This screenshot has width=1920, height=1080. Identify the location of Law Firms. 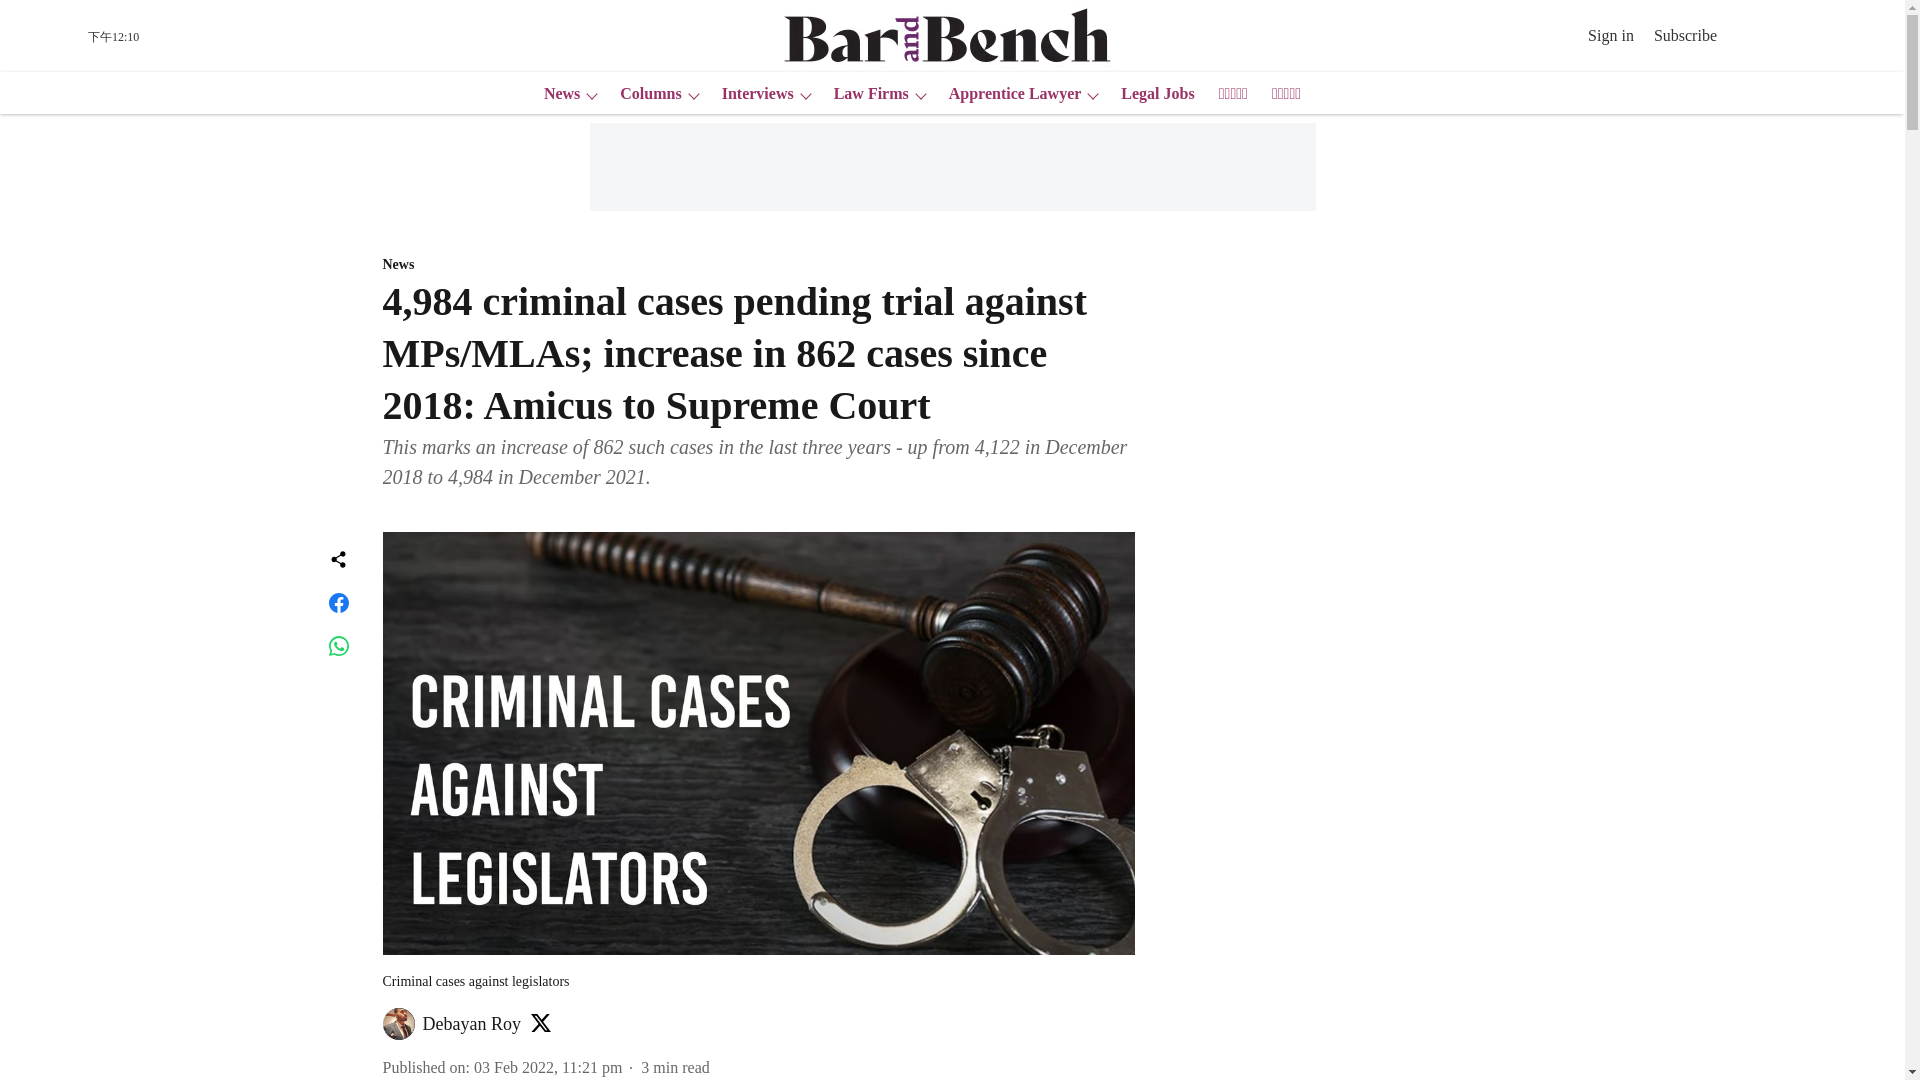
(864, 94).